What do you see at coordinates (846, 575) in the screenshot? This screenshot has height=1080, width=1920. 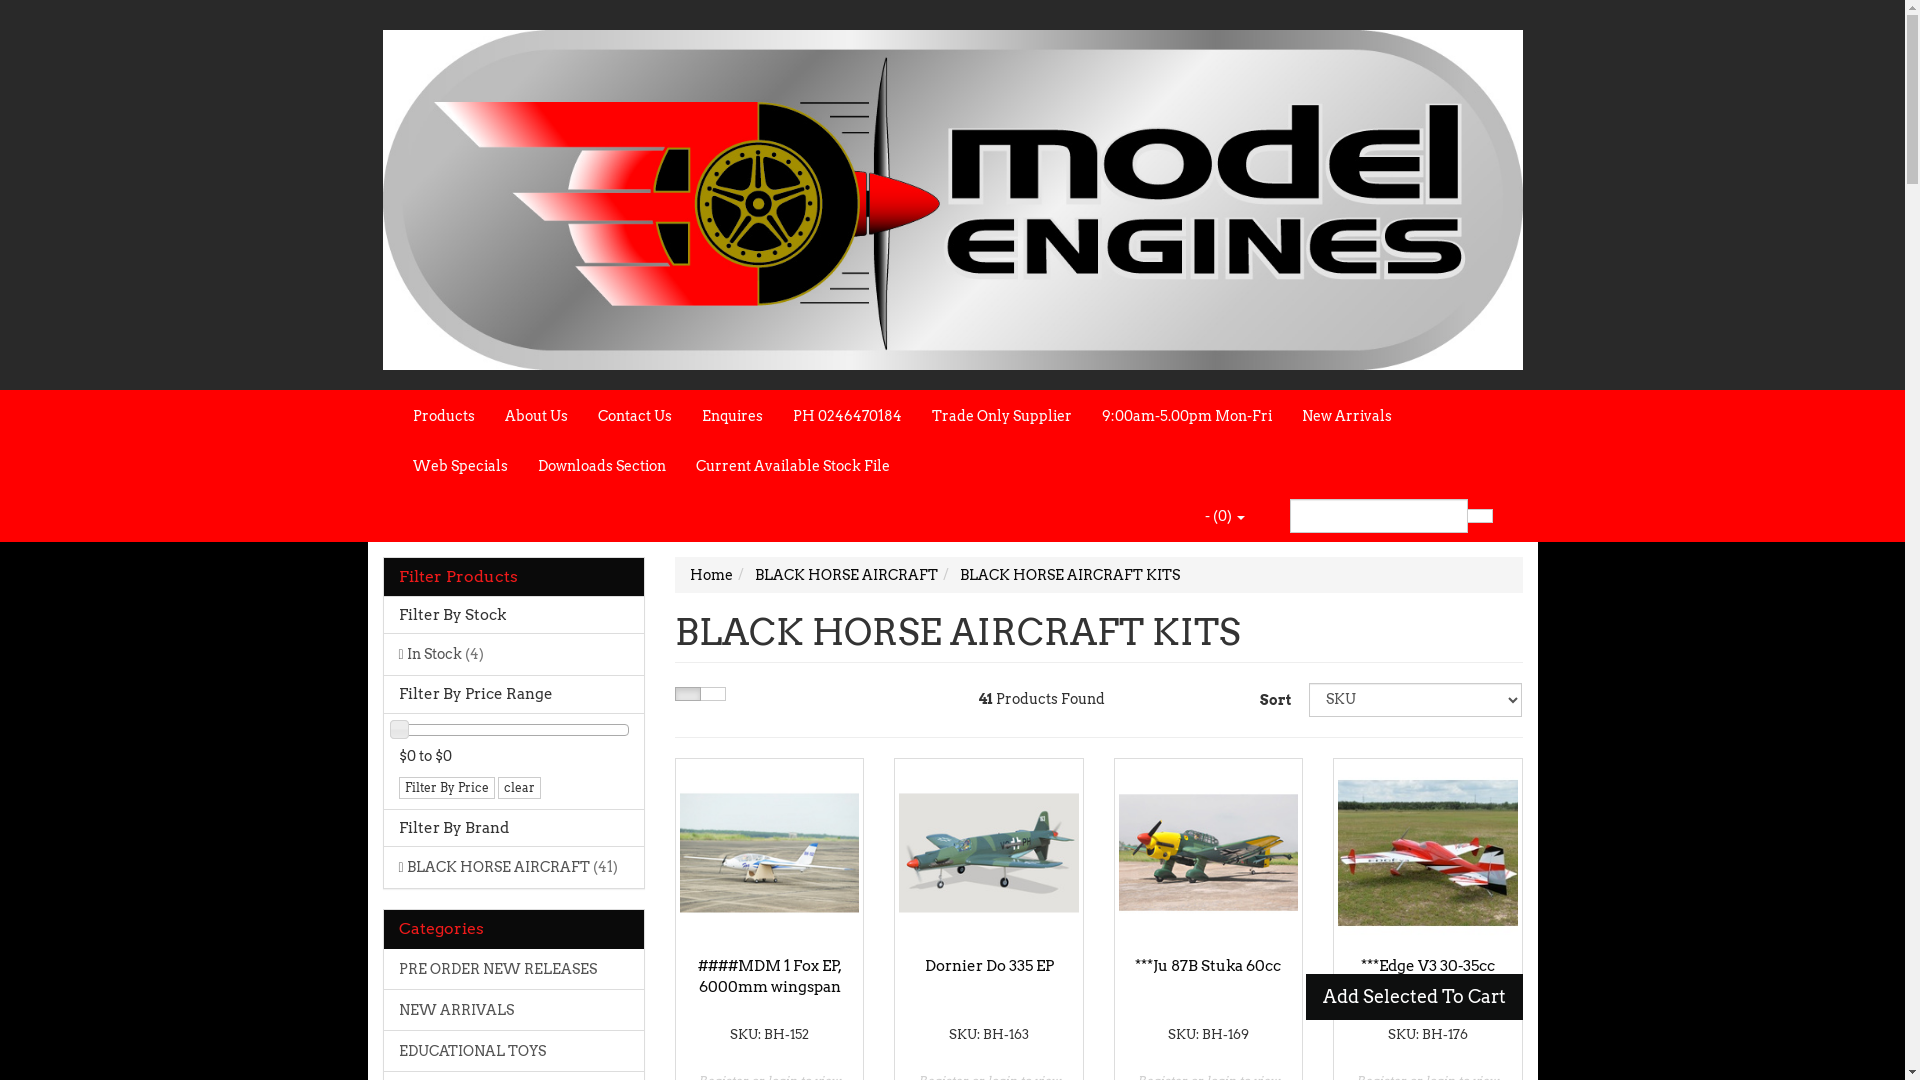 I see `BLACK HORSE AIRCRAFT` at bounding box center [846, 575].